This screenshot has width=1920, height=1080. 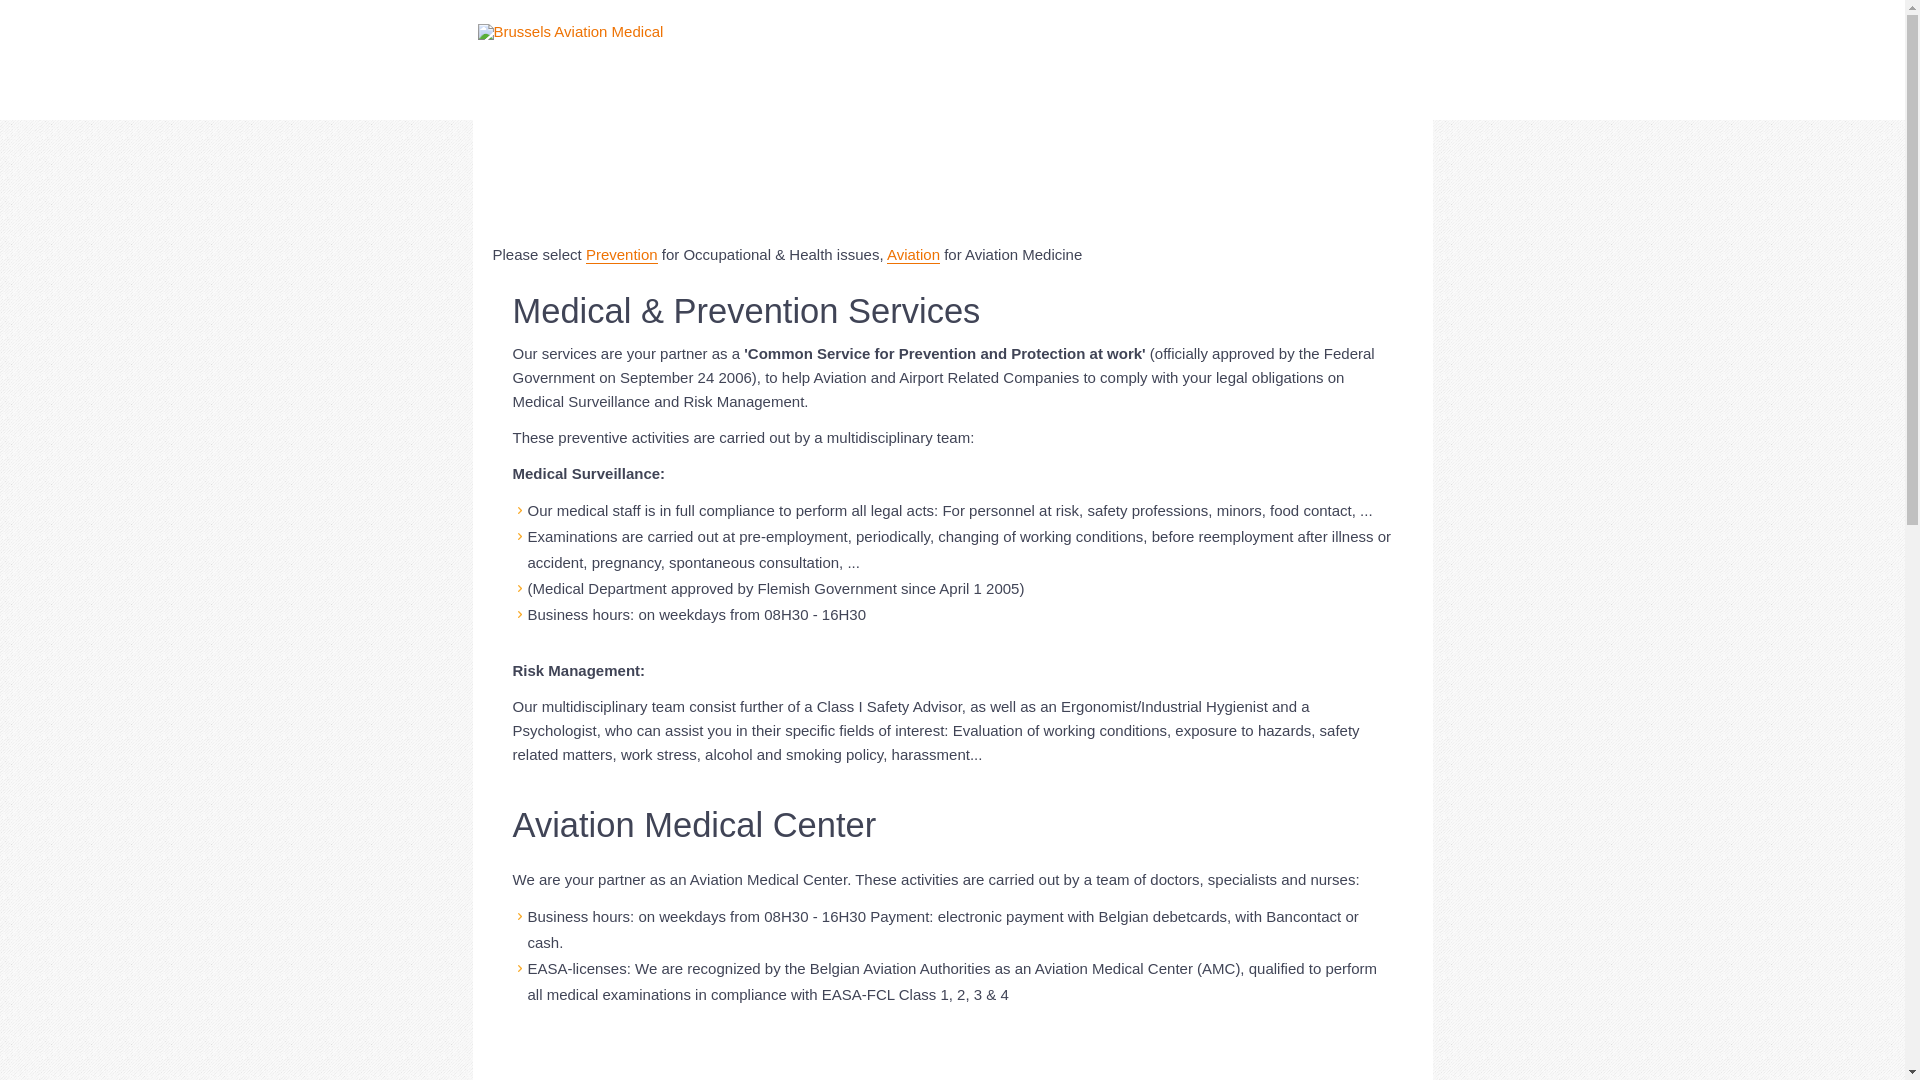 I want to click on Brussels Aviation Medical, so click(x=571, y=32).